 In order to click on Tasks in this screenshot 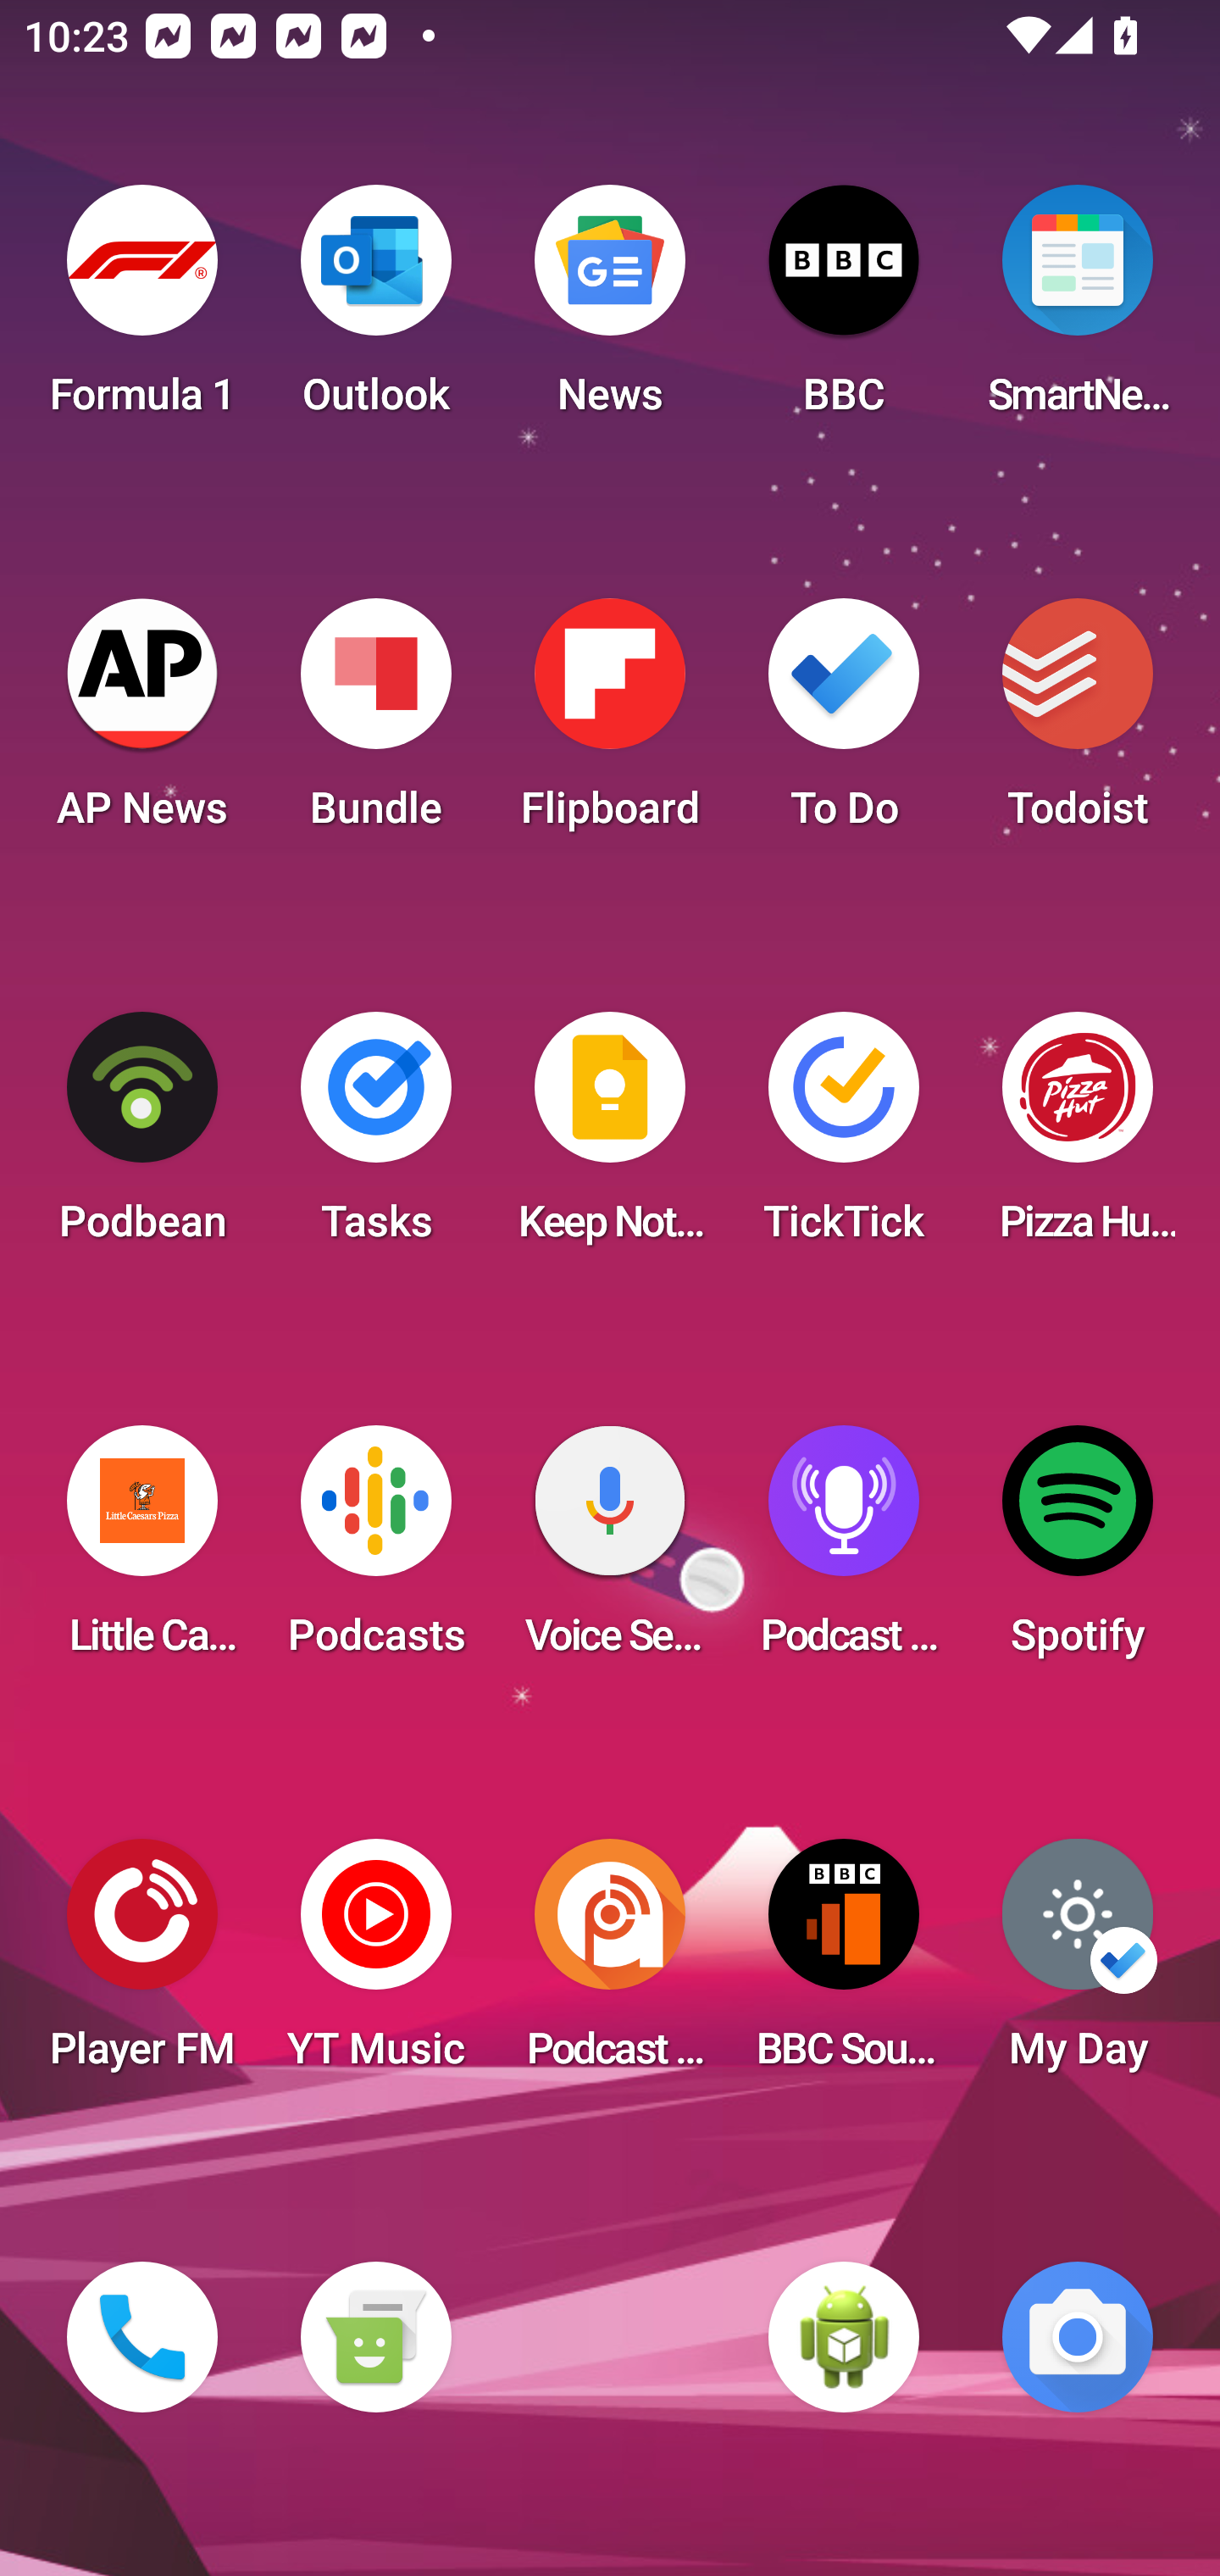, I will do `click(375, 1137)`.